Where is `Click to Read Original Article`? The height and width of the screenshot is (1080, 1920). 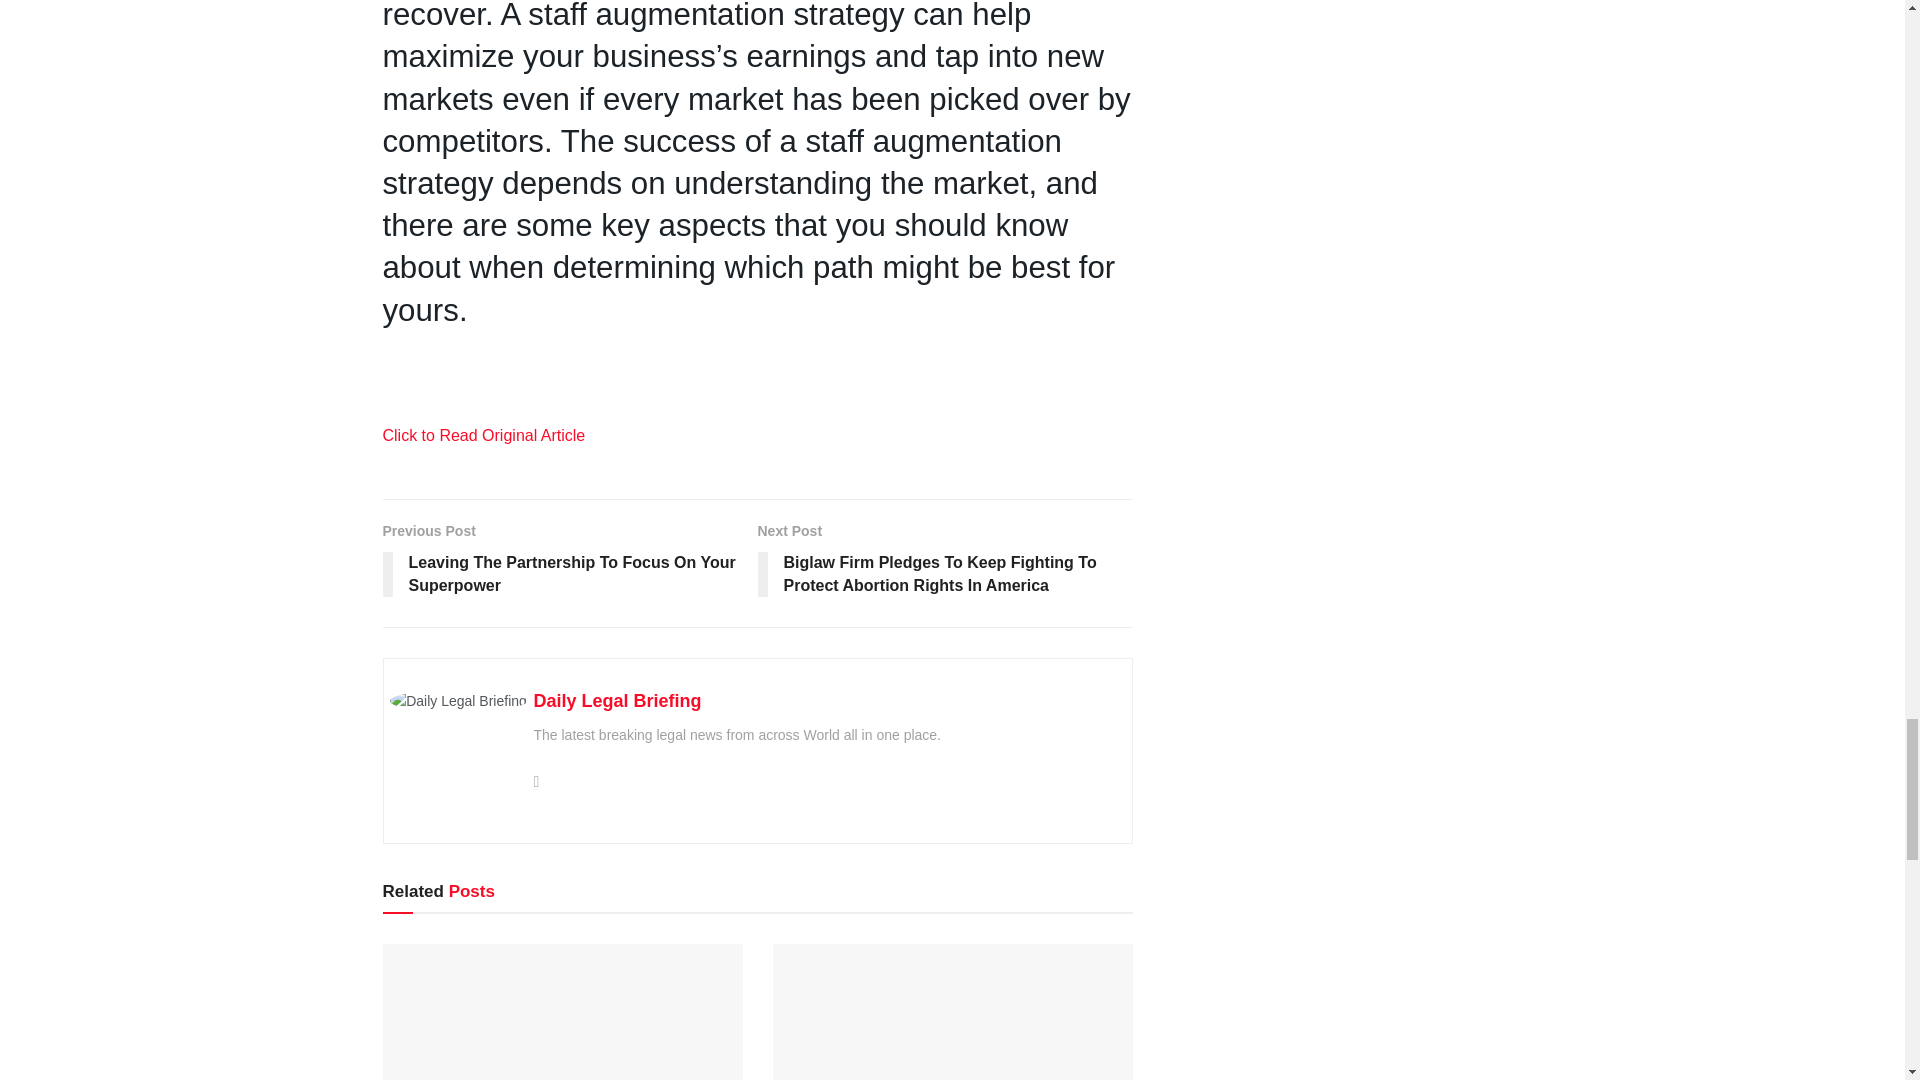 Click to Read Original Article is located at coordinates (484, 434).